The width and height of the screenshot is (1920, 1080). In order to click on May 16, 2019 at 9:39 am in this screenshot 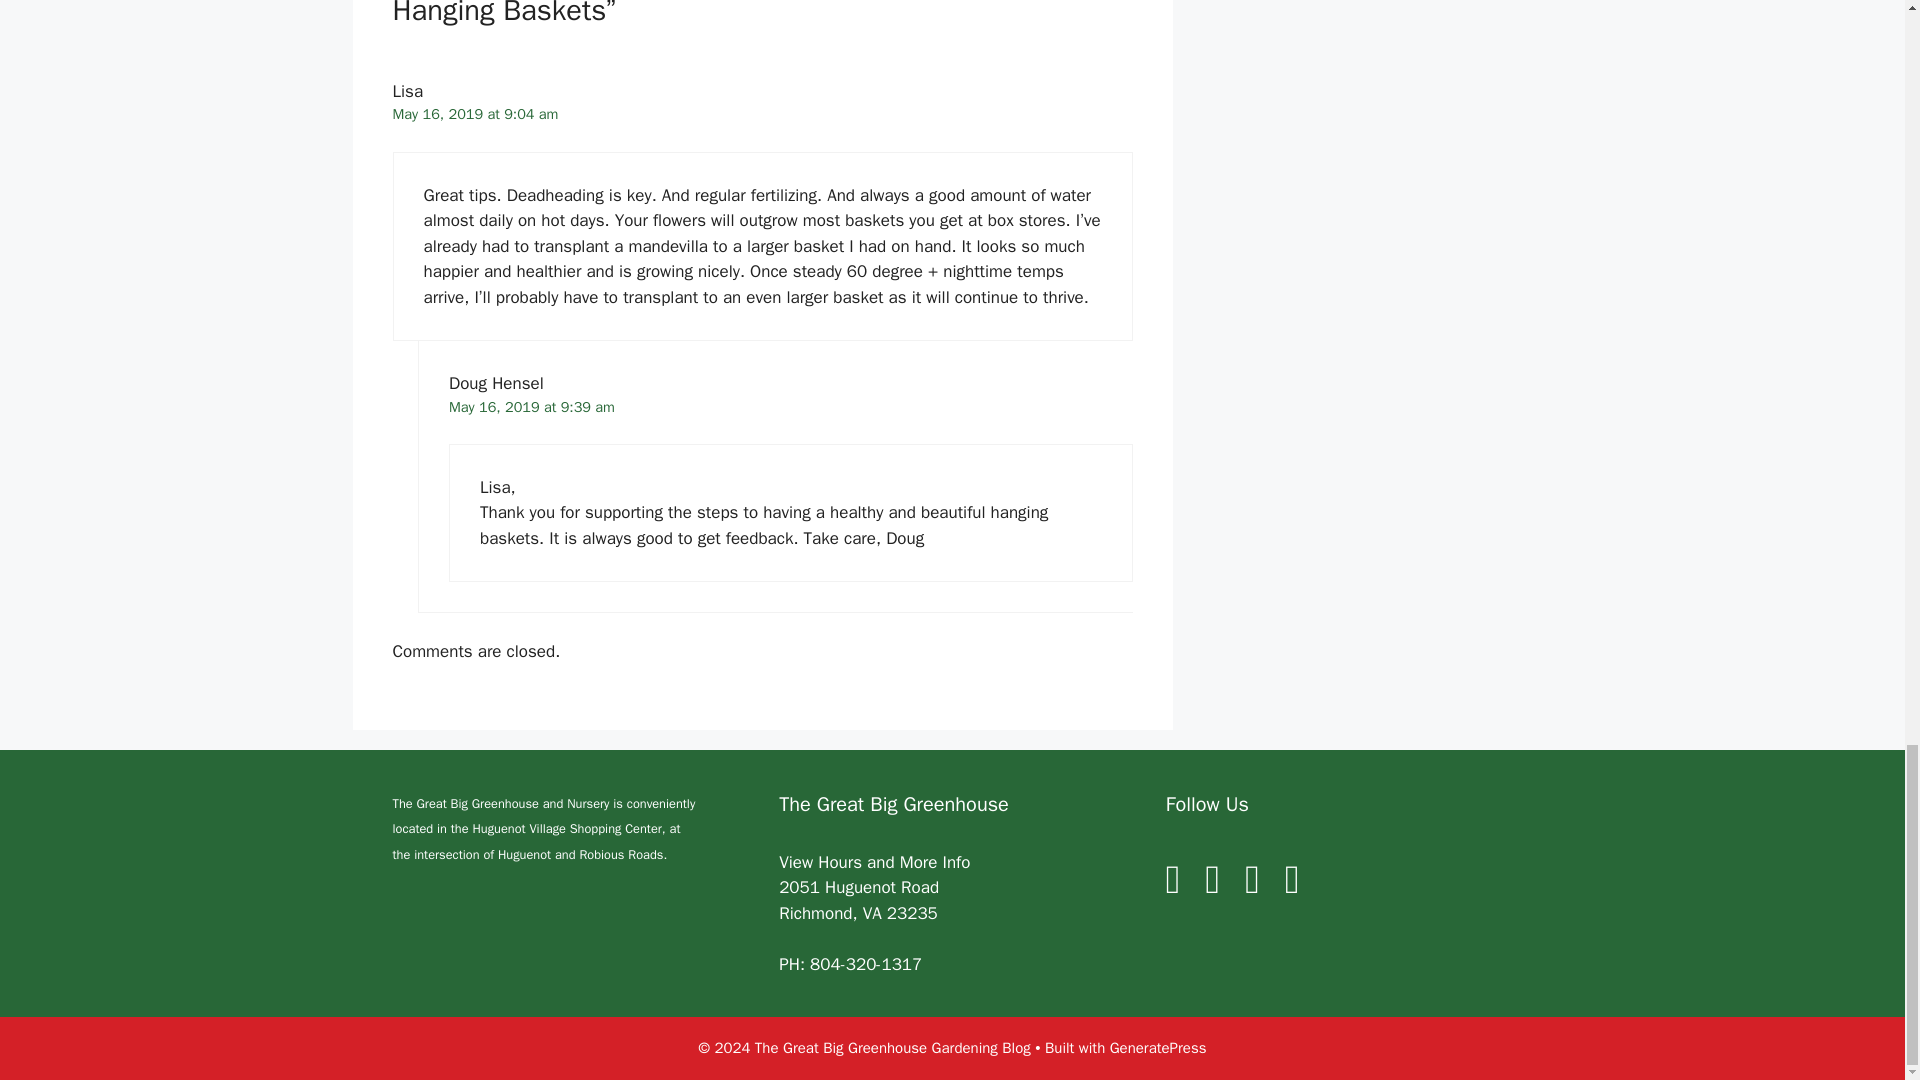, I will do `click(532, 406)`.